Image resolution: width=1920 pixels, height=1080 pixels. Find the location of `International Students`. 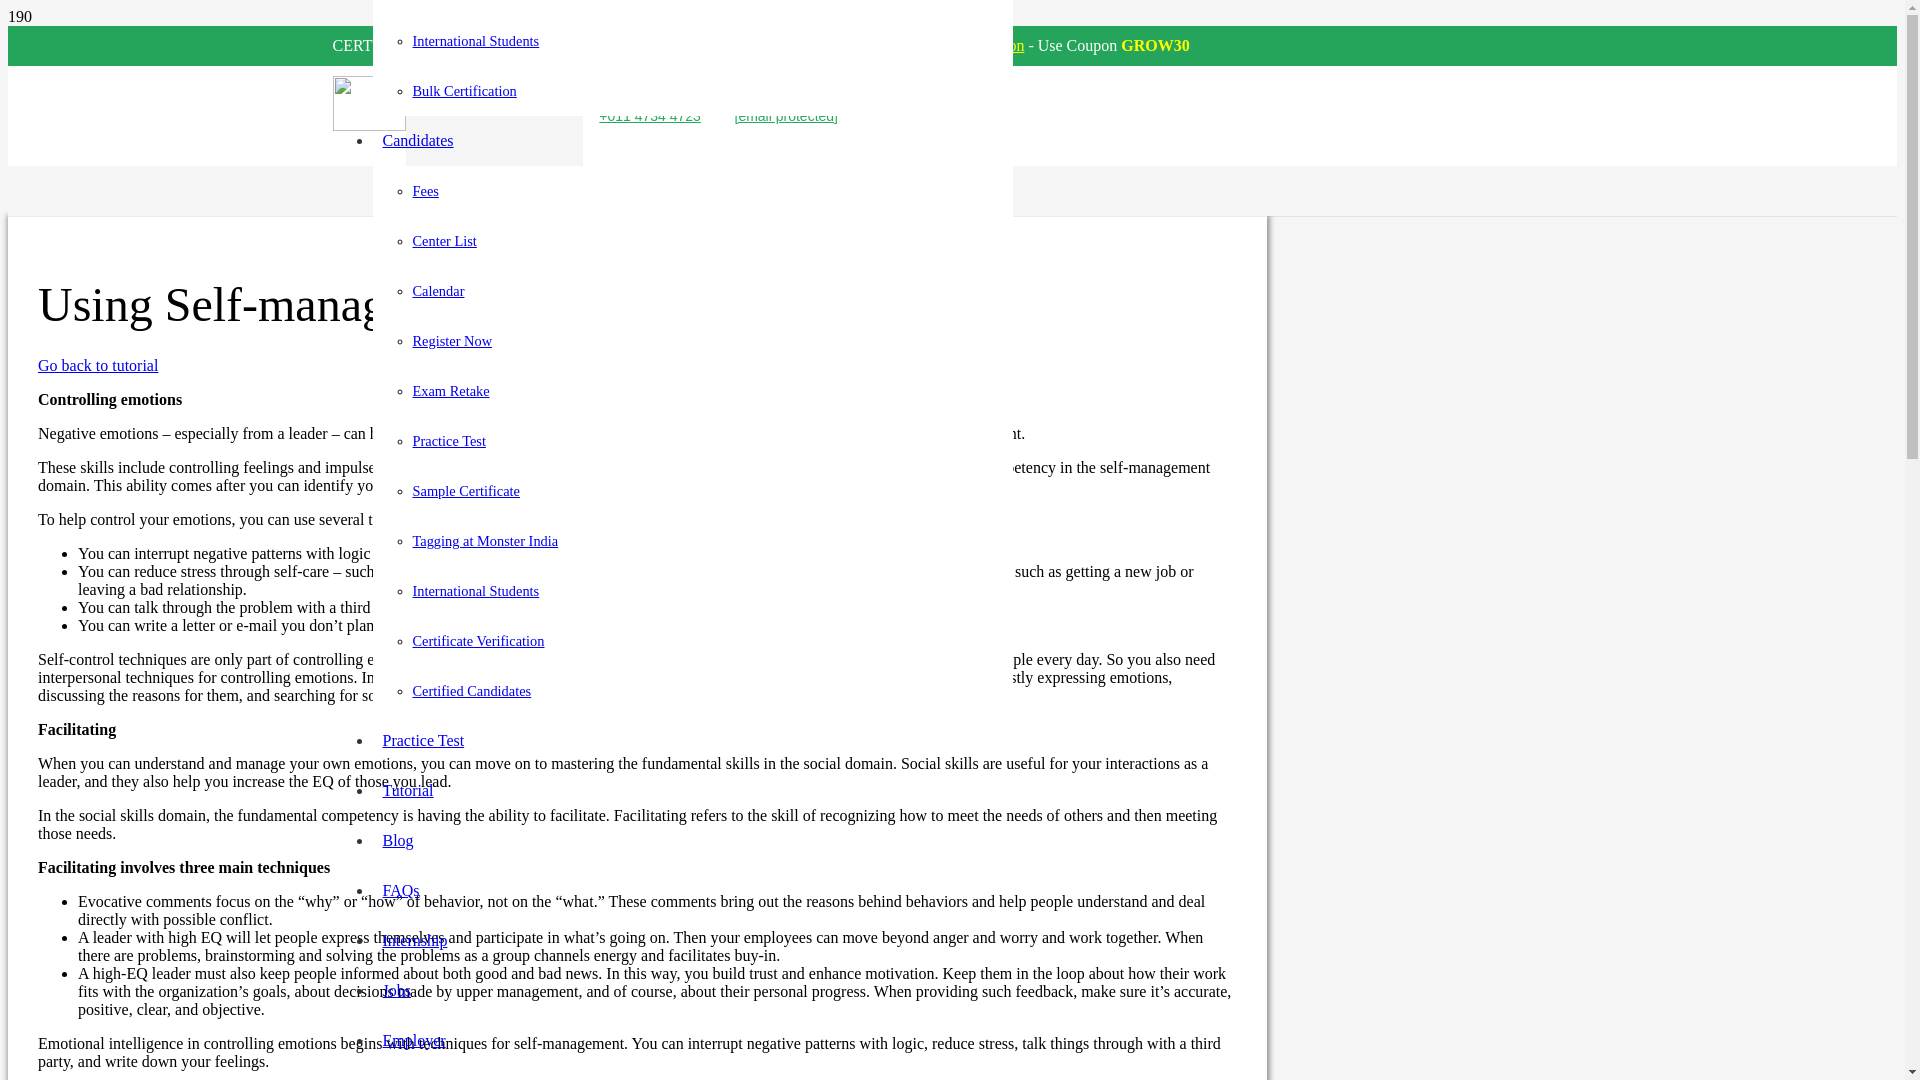

International Students is located at coordinates (476, 40).